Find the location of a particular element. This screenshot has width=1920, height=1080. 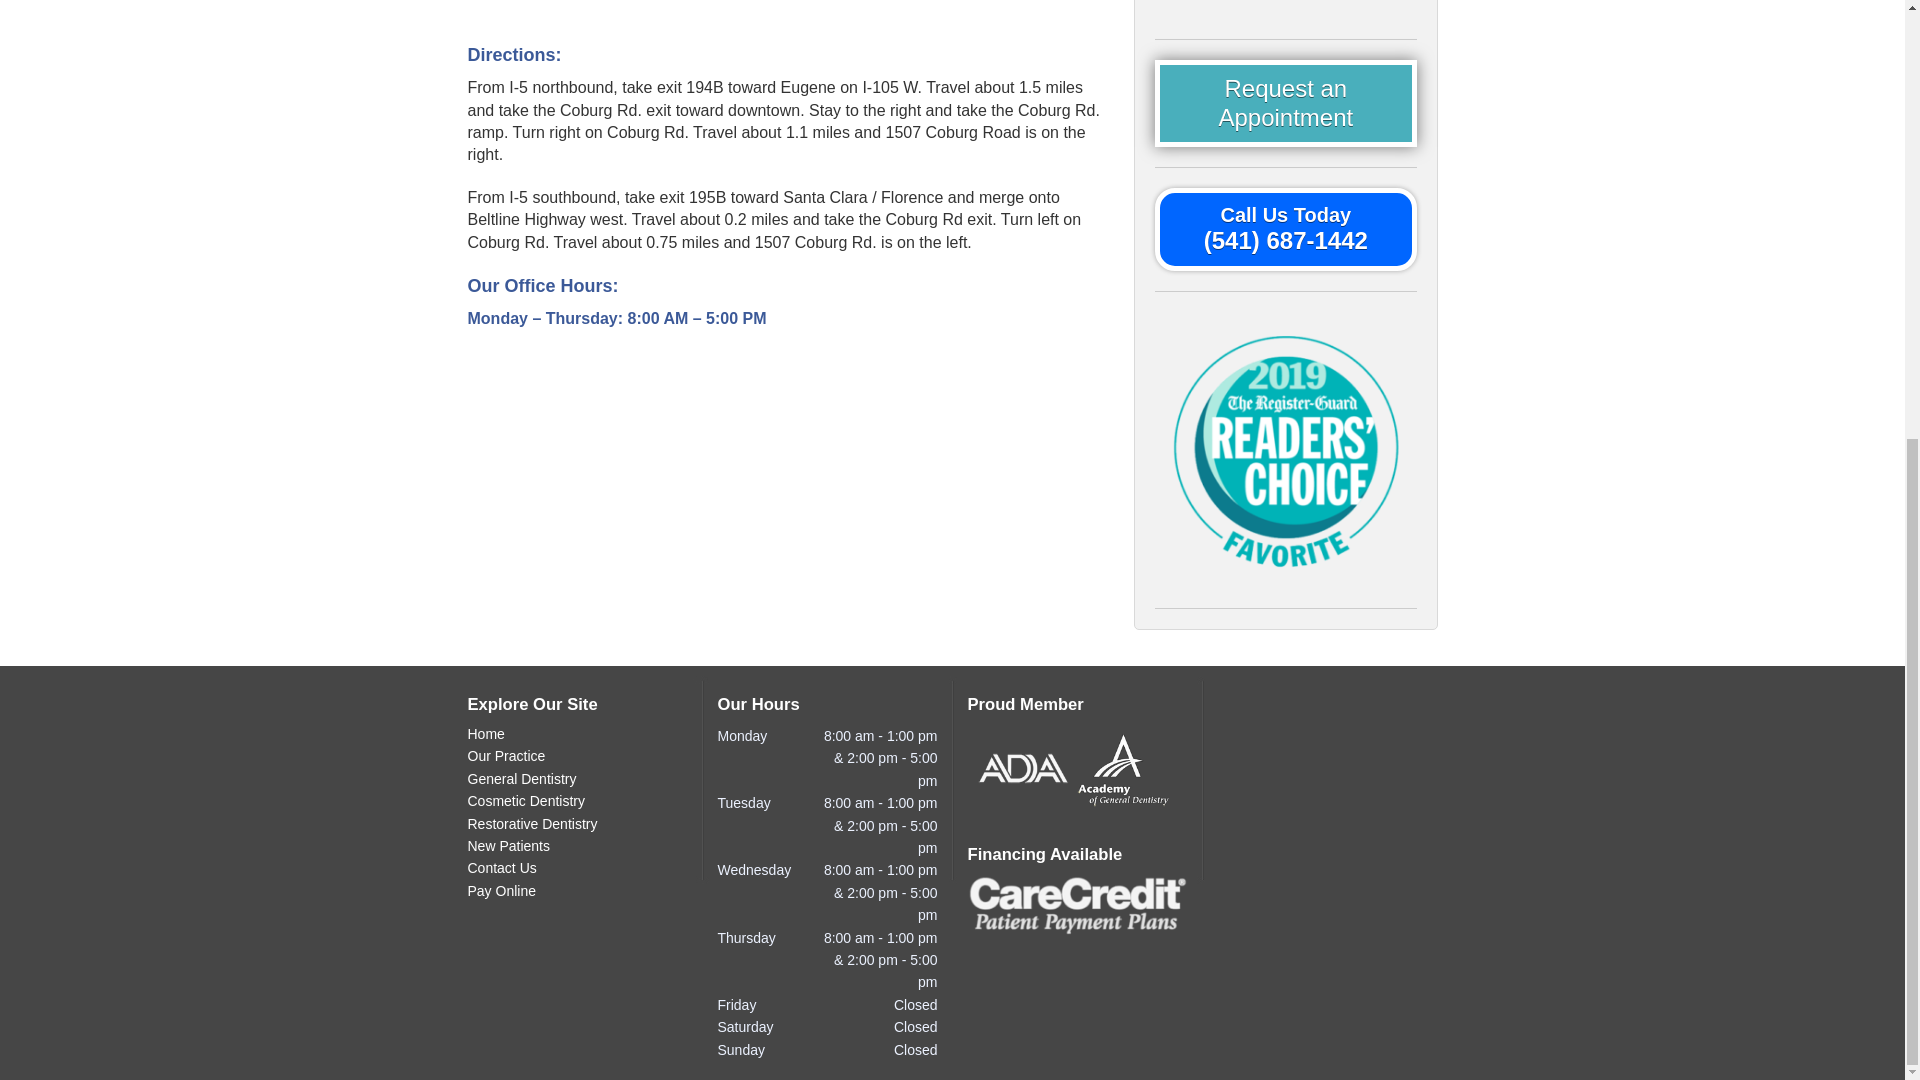

Pay Online is located at coordinates (578, 892).